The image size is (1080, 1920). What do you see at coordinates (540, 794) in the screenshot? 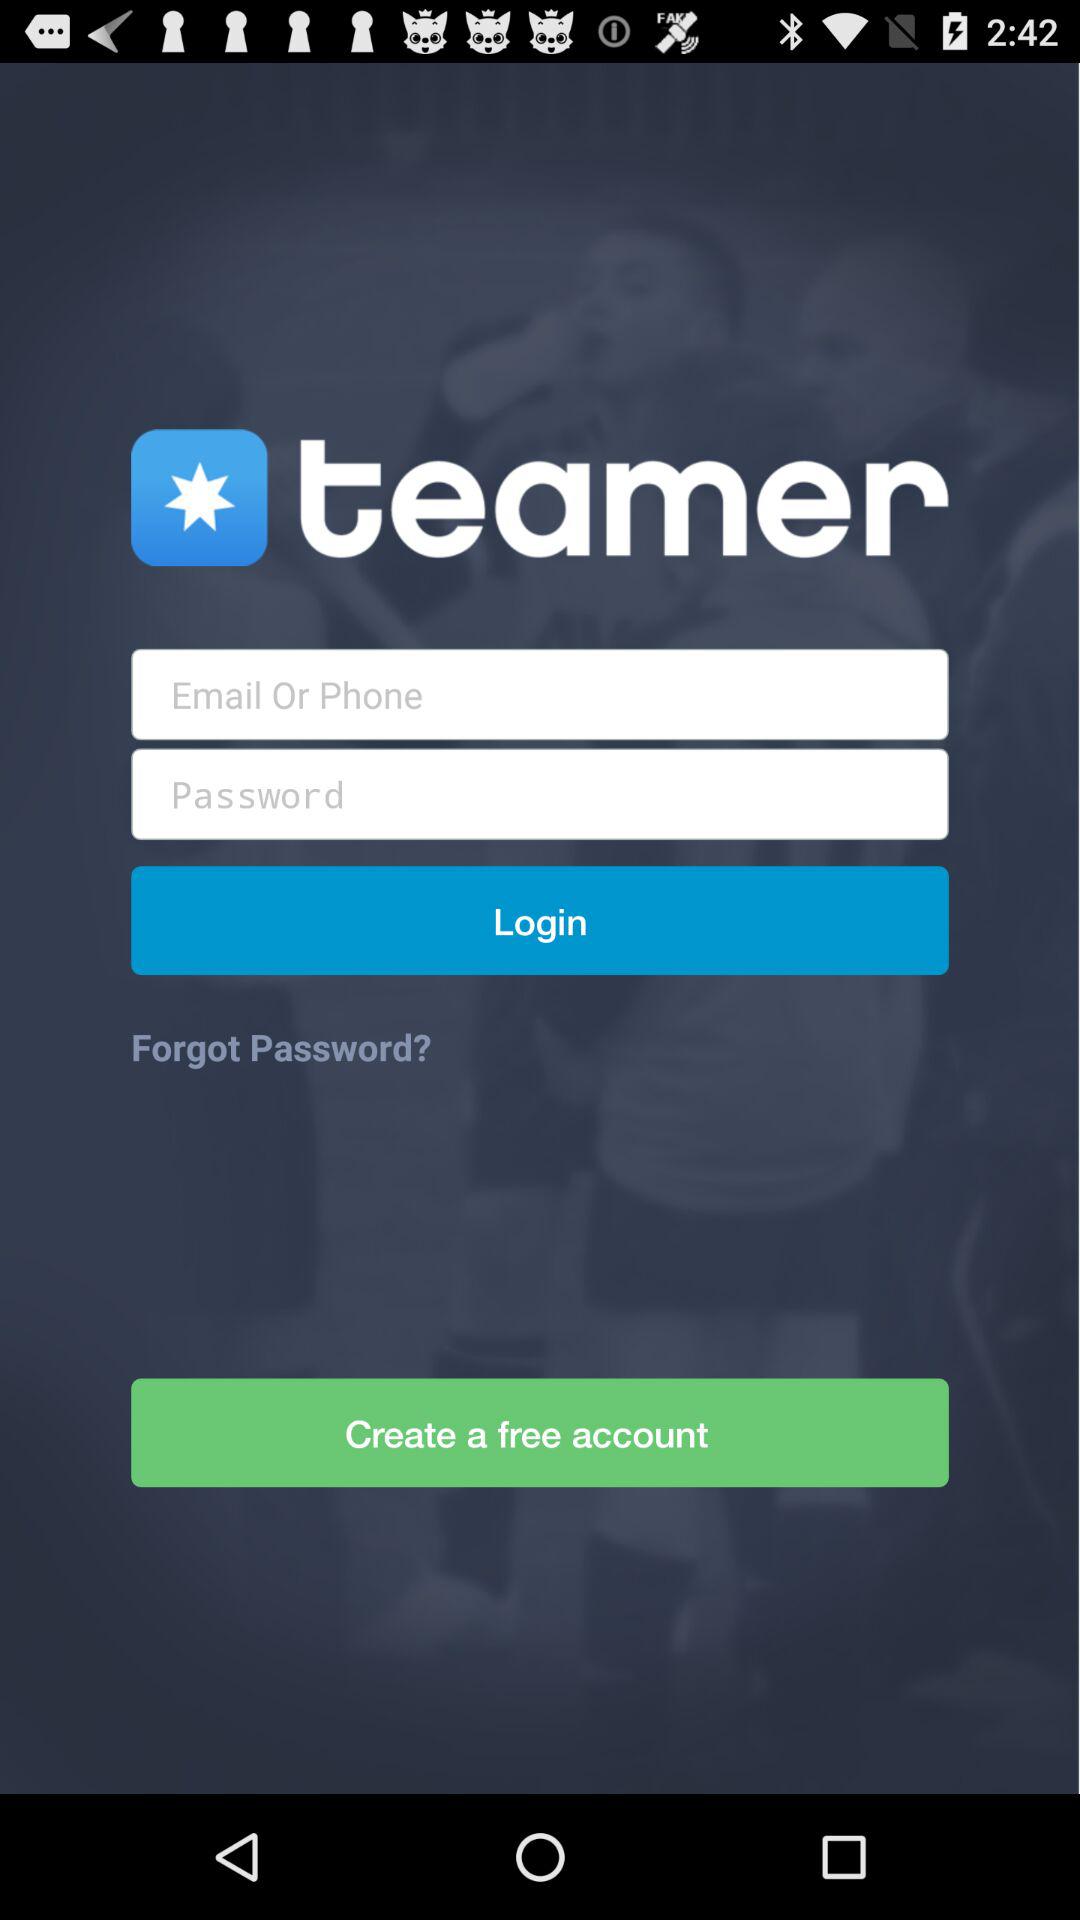
I see `text box for password` at bounding box center [540, 794].